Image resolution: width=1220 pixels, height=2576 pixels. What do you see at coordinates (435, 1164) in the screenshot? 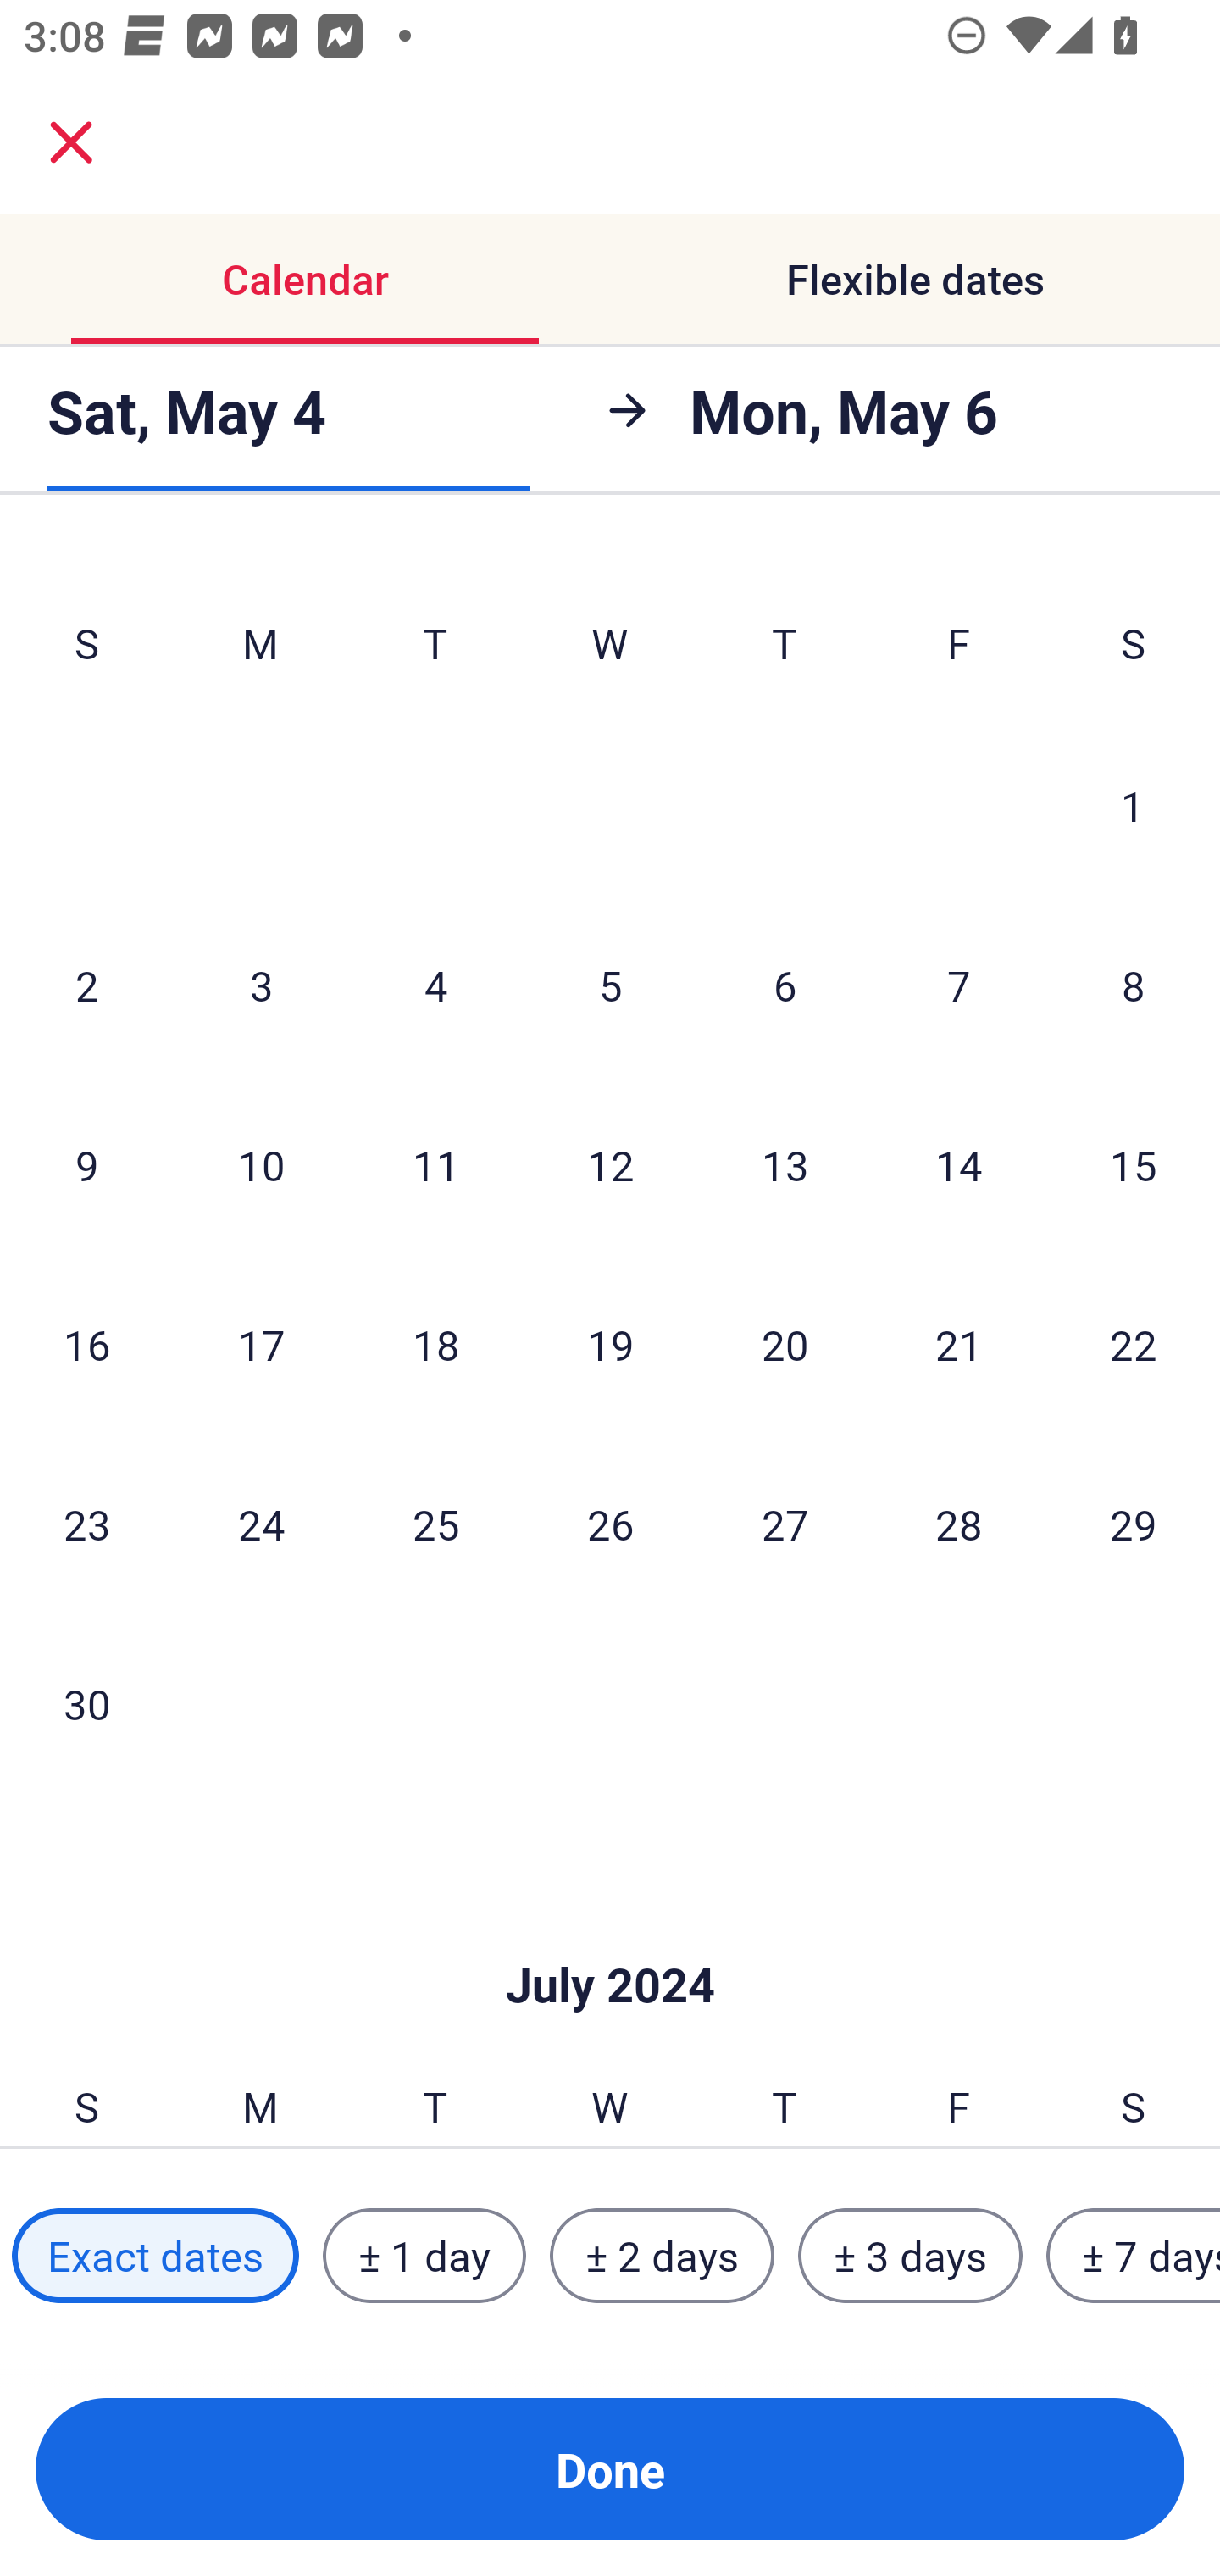
I see `11 Tuesday, June 11, 2024` at bounding box center [435, 1164].